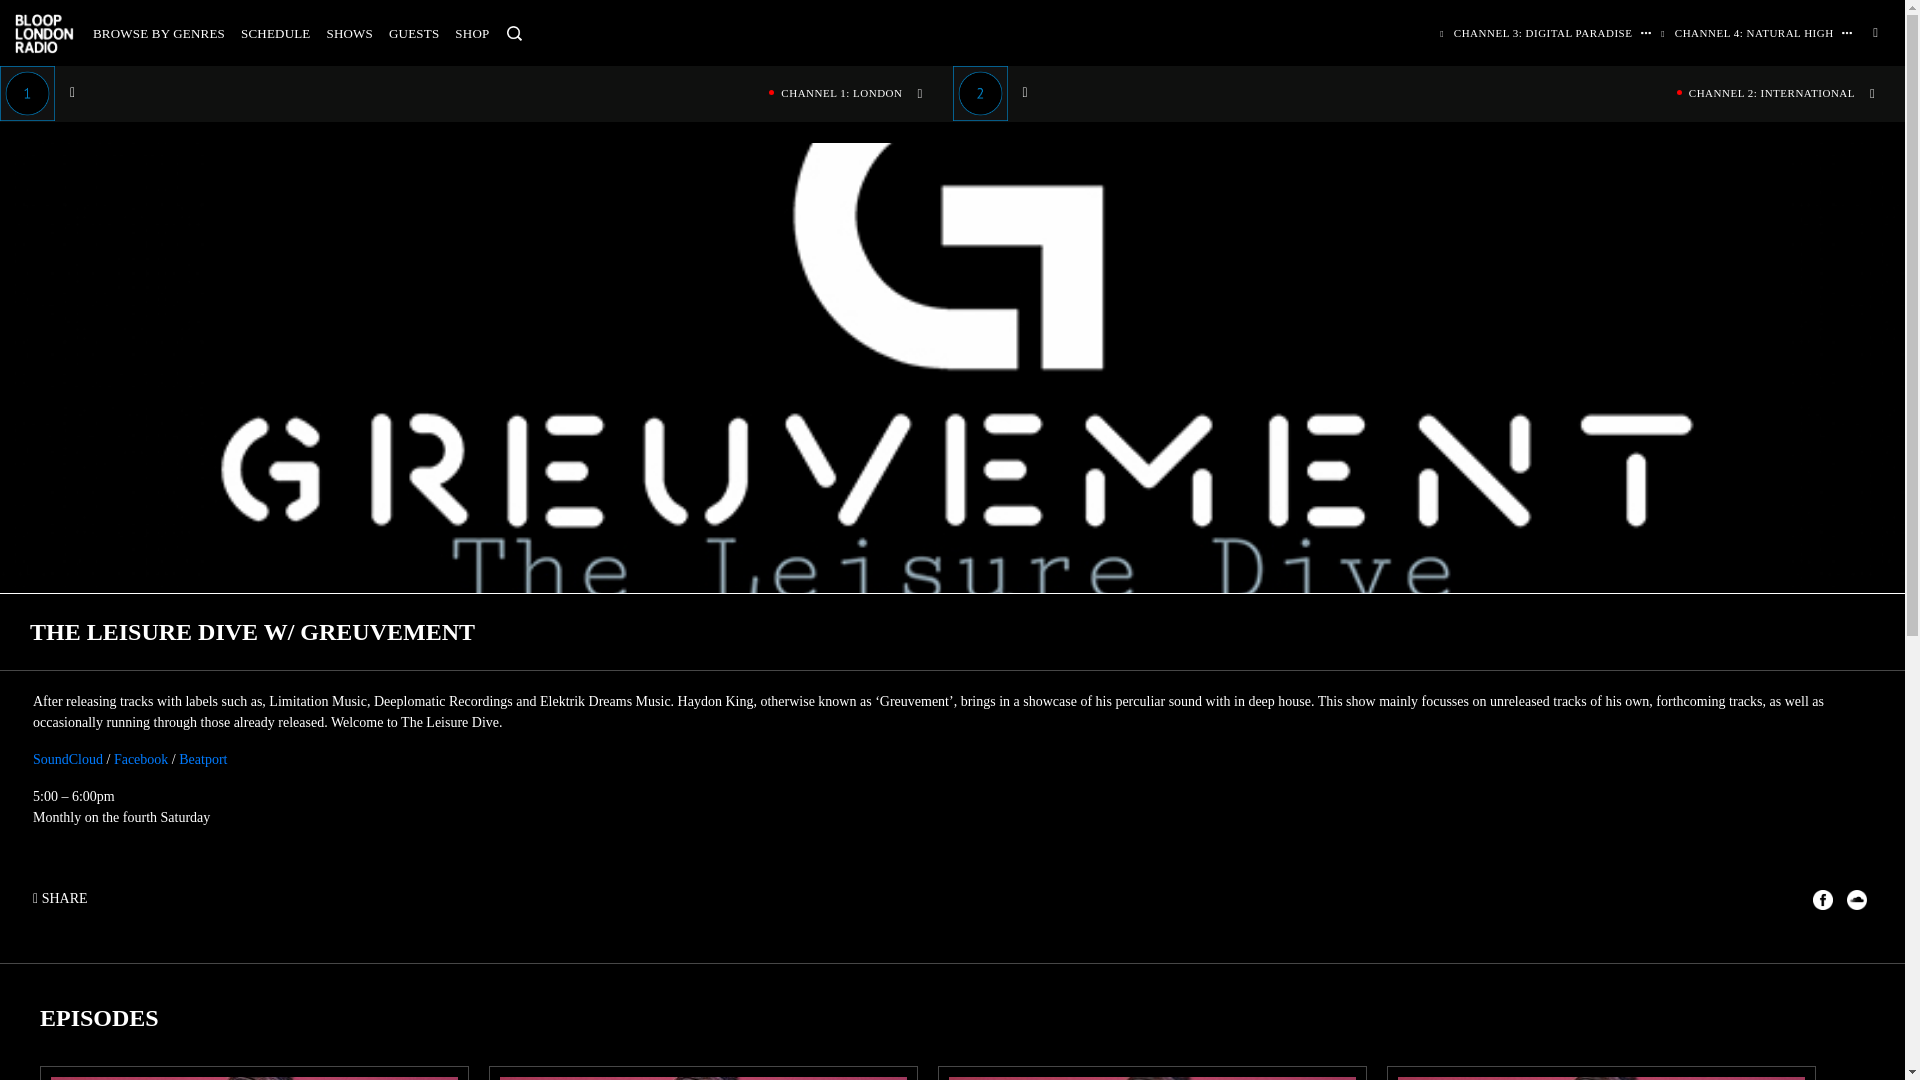 The image size is (1920, 1080). Describe the element at coordinates (472, 33) in the screenshot. I see `SHOP` at that location.